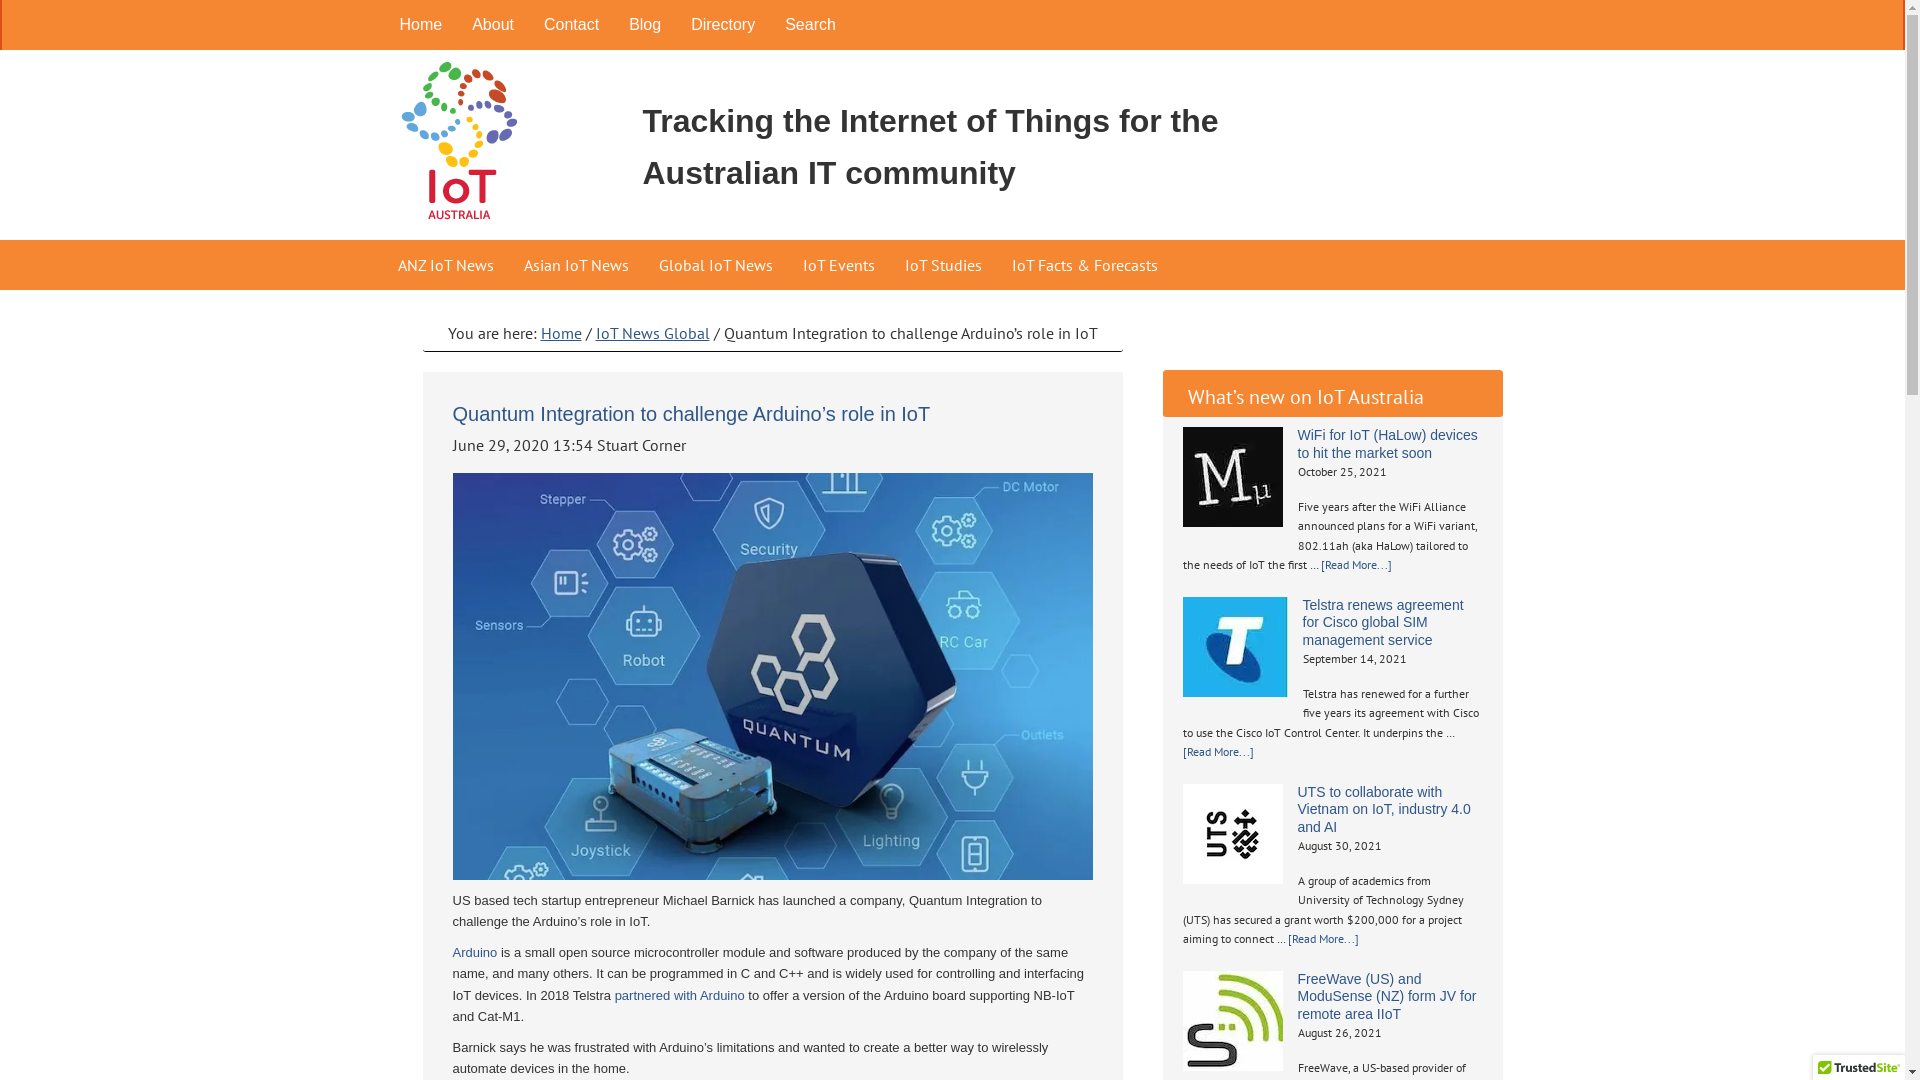 This screenshot has width=1920, height=1080. I want to click on IoT Events, so click(839, 265).